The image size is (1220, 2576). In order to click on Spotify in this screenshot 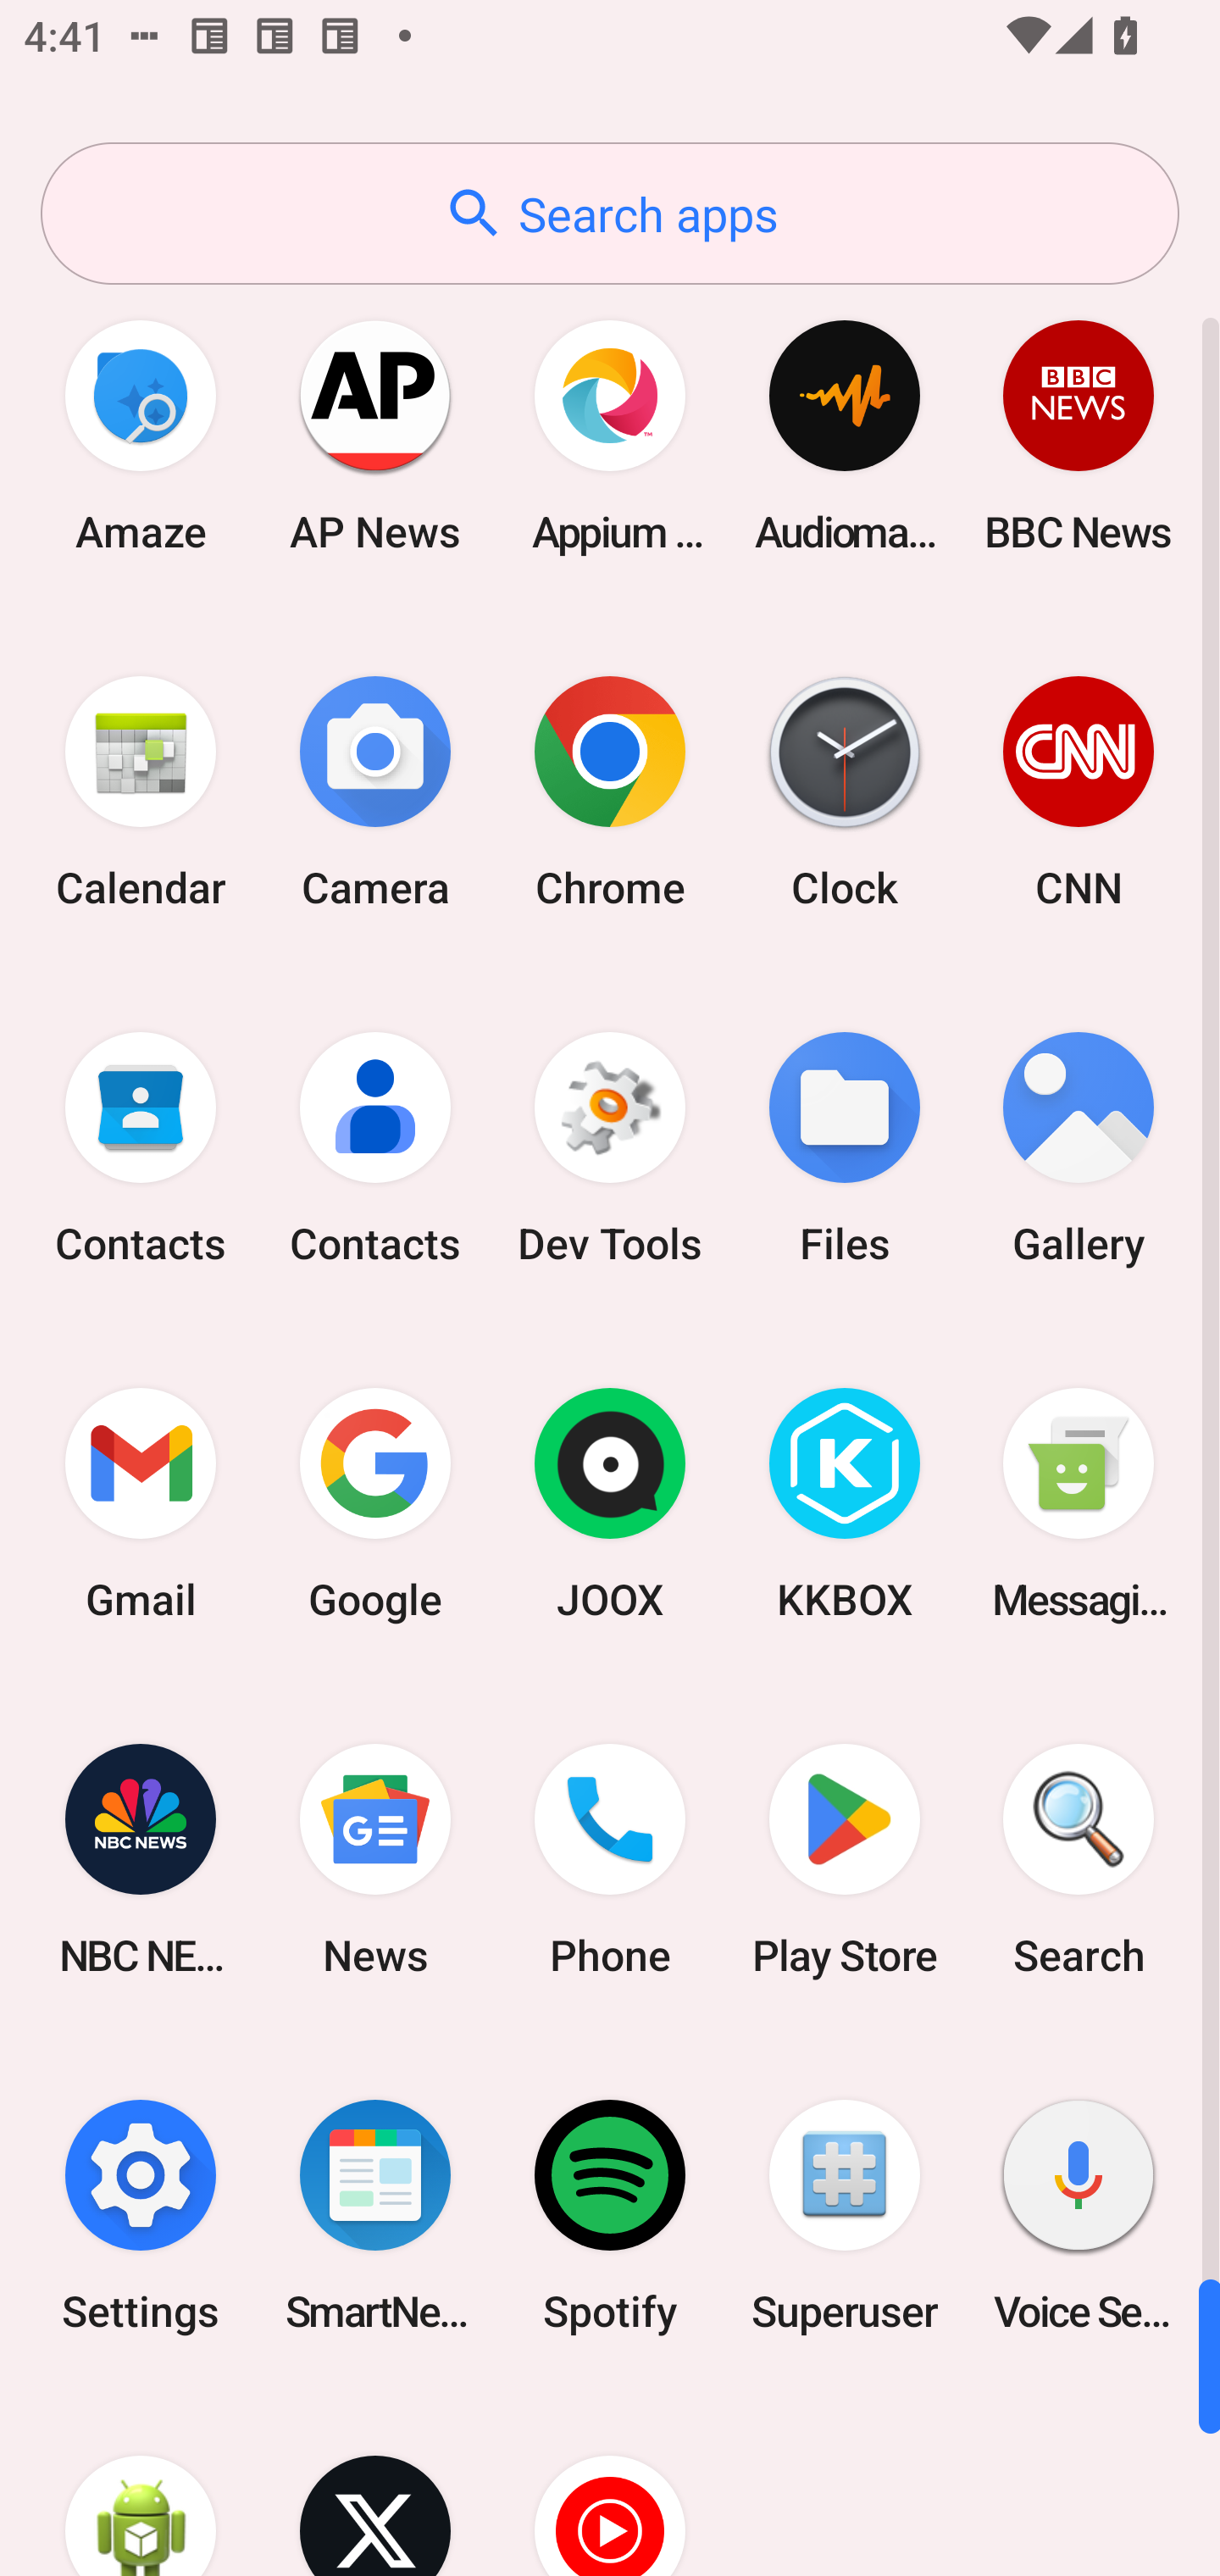, I will do `click(610, 2215)`.